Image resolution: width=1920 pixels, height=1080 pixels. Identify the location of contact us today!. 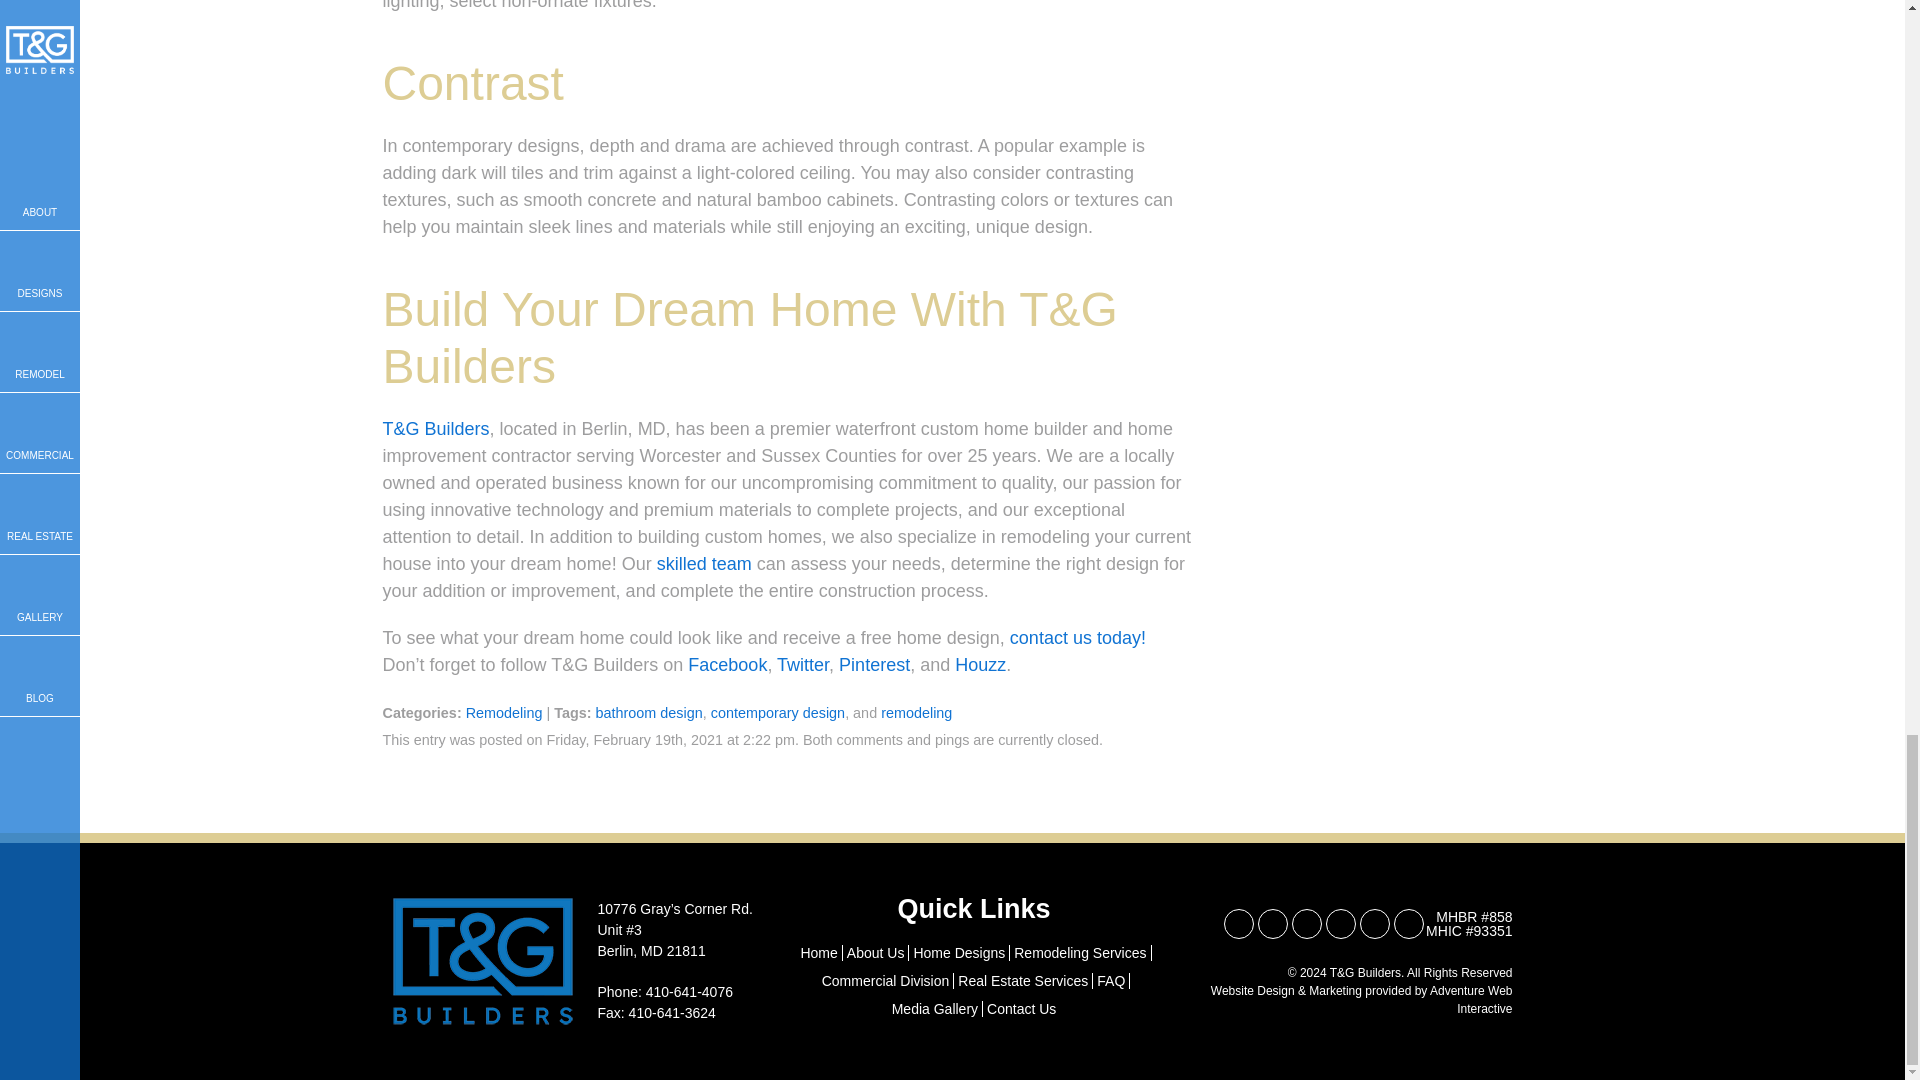
(1078, 638).